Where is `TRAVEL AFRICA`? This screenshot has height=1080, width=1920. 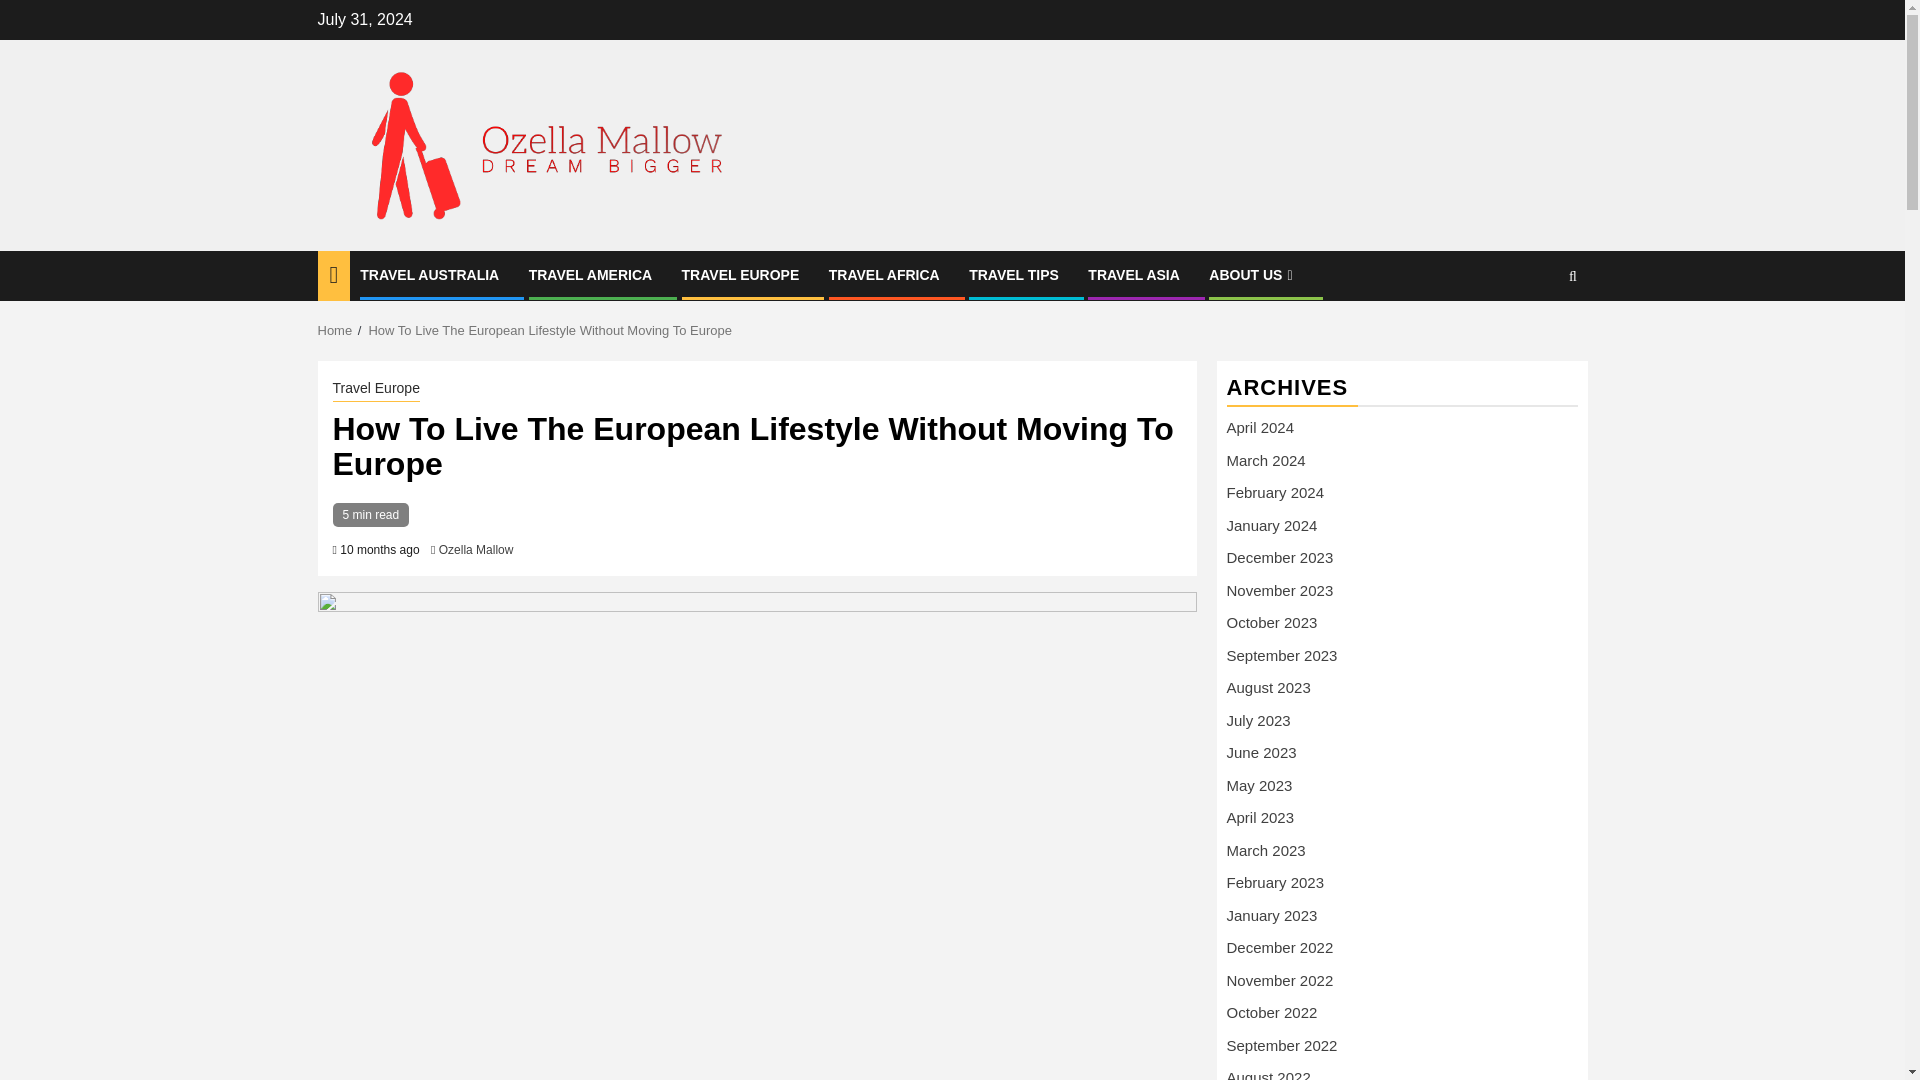
TRAVEL AFRICA is located at coordinates (884, 274).